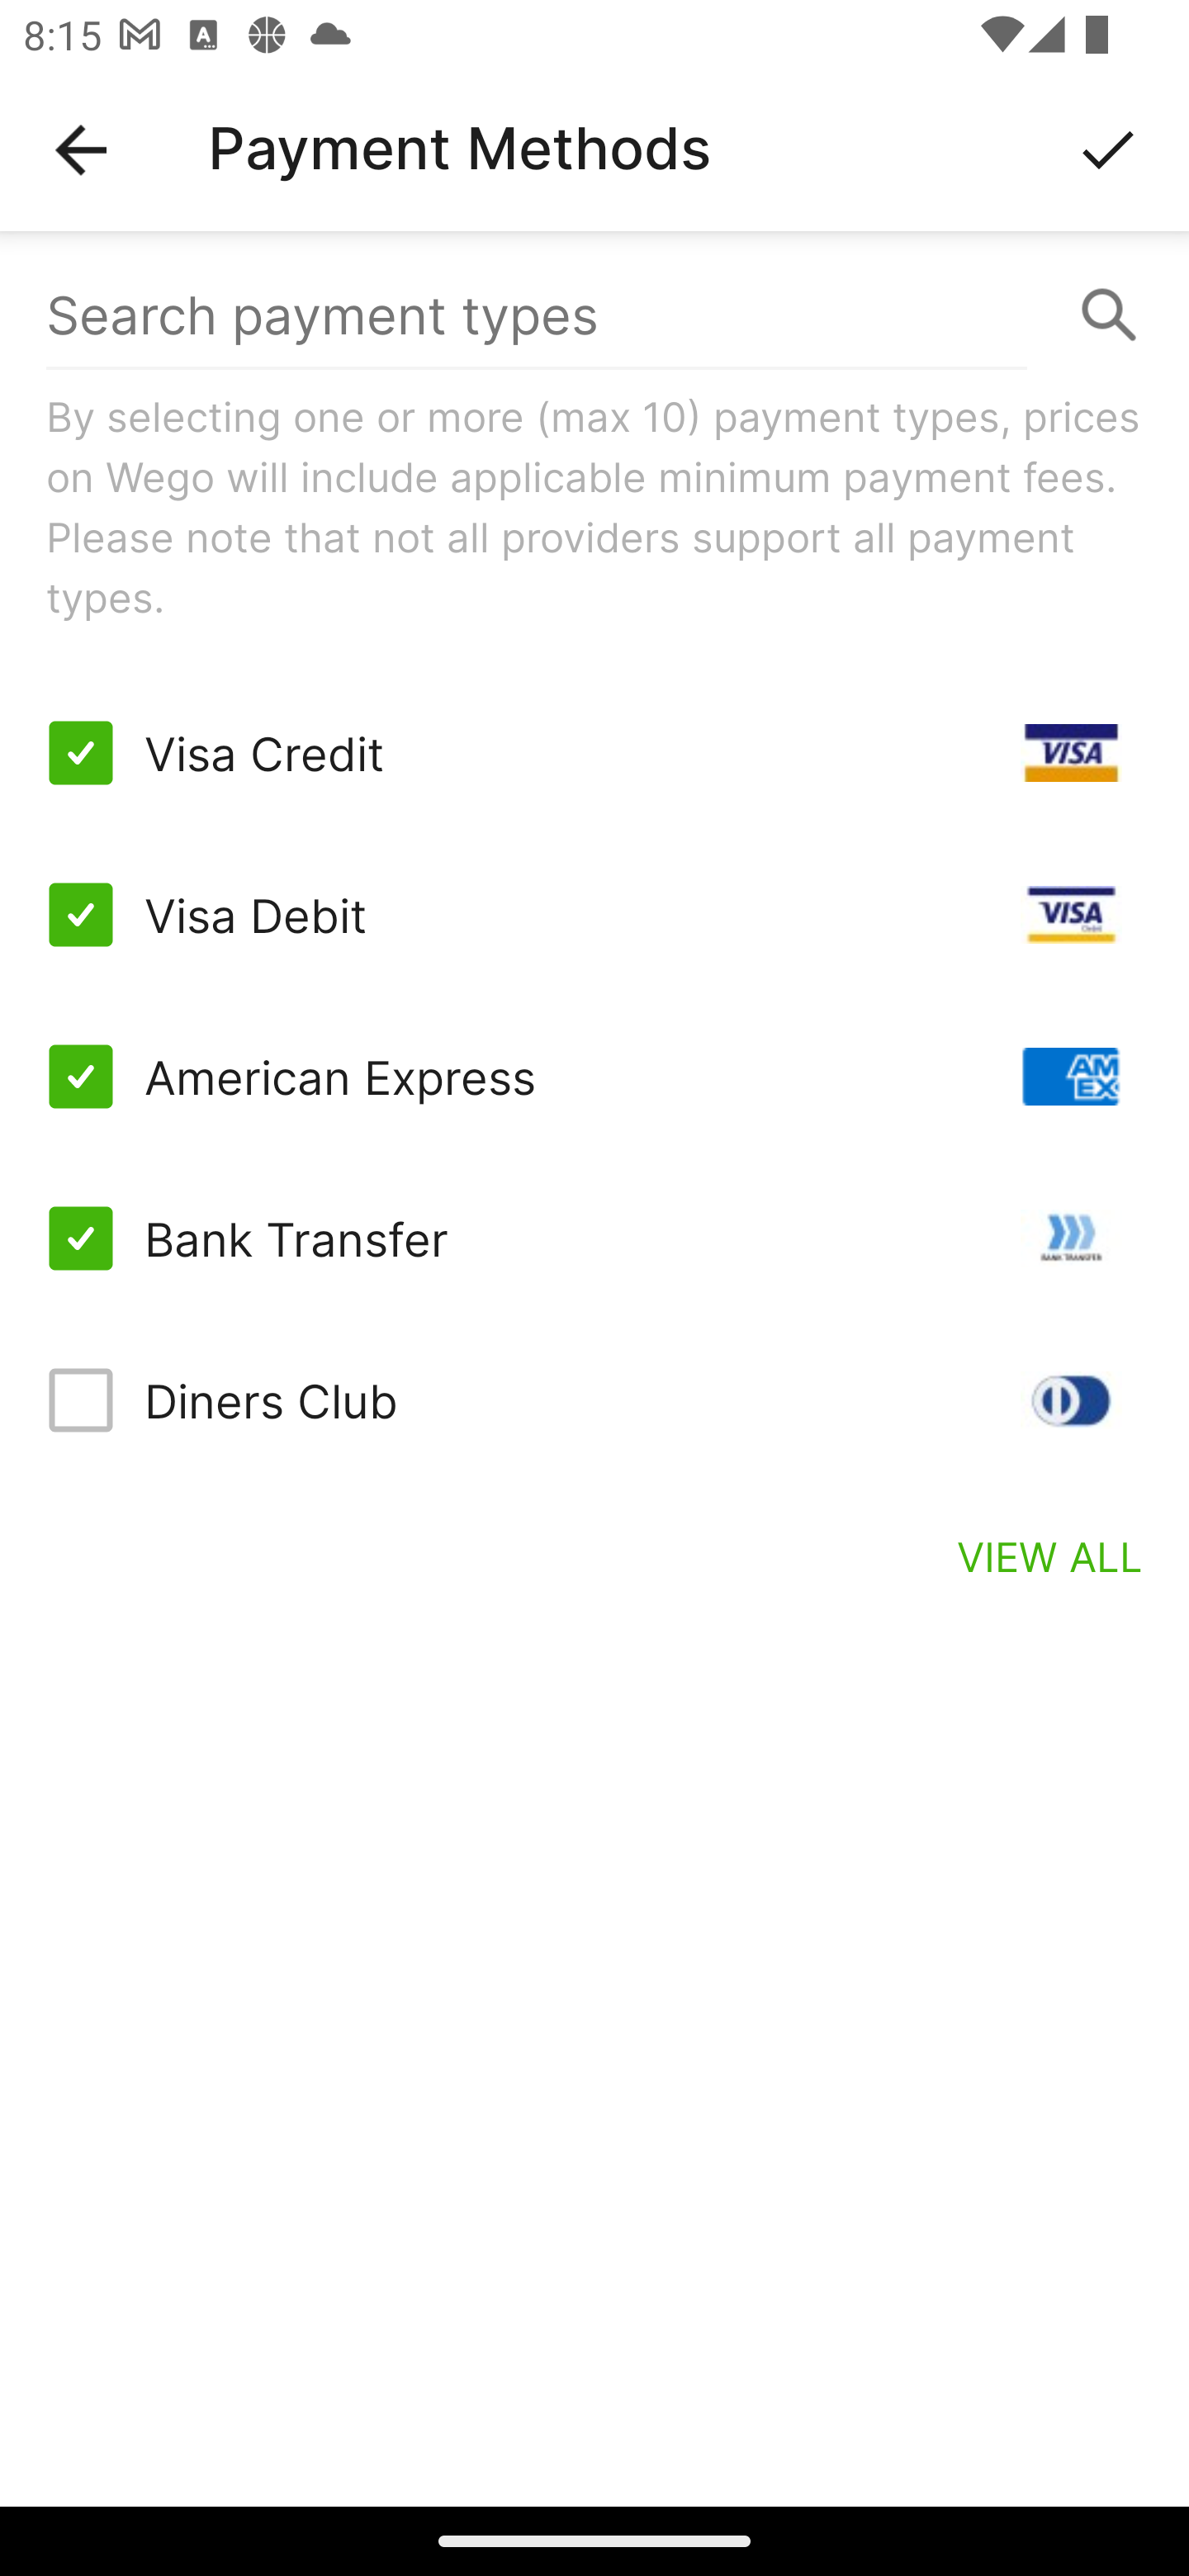 This screenshot has height=2576, width=1189. Describe the element at coordinates (594, 1237) in the screenshot. I see `Bank Transfer` at that location.